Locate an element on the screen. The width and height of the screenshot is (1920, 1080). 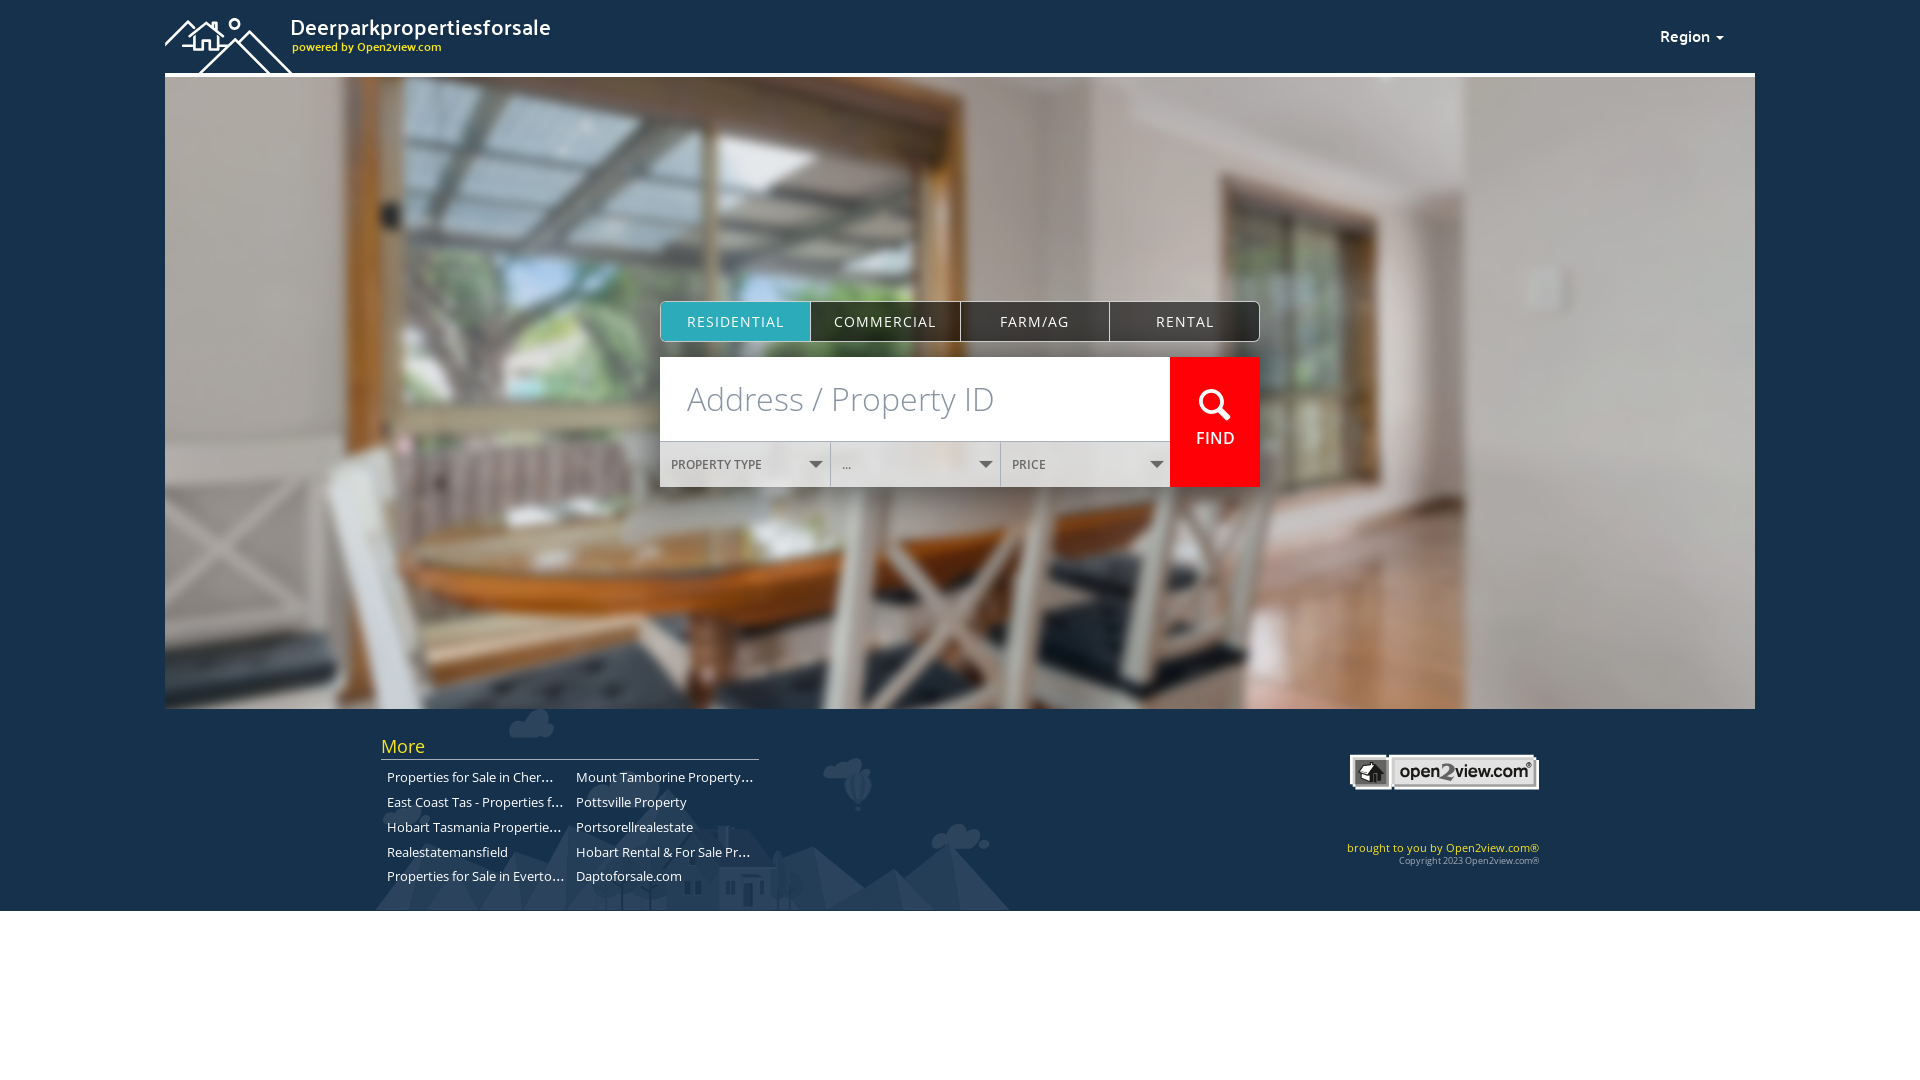
... is located at coordinates (916, 464).